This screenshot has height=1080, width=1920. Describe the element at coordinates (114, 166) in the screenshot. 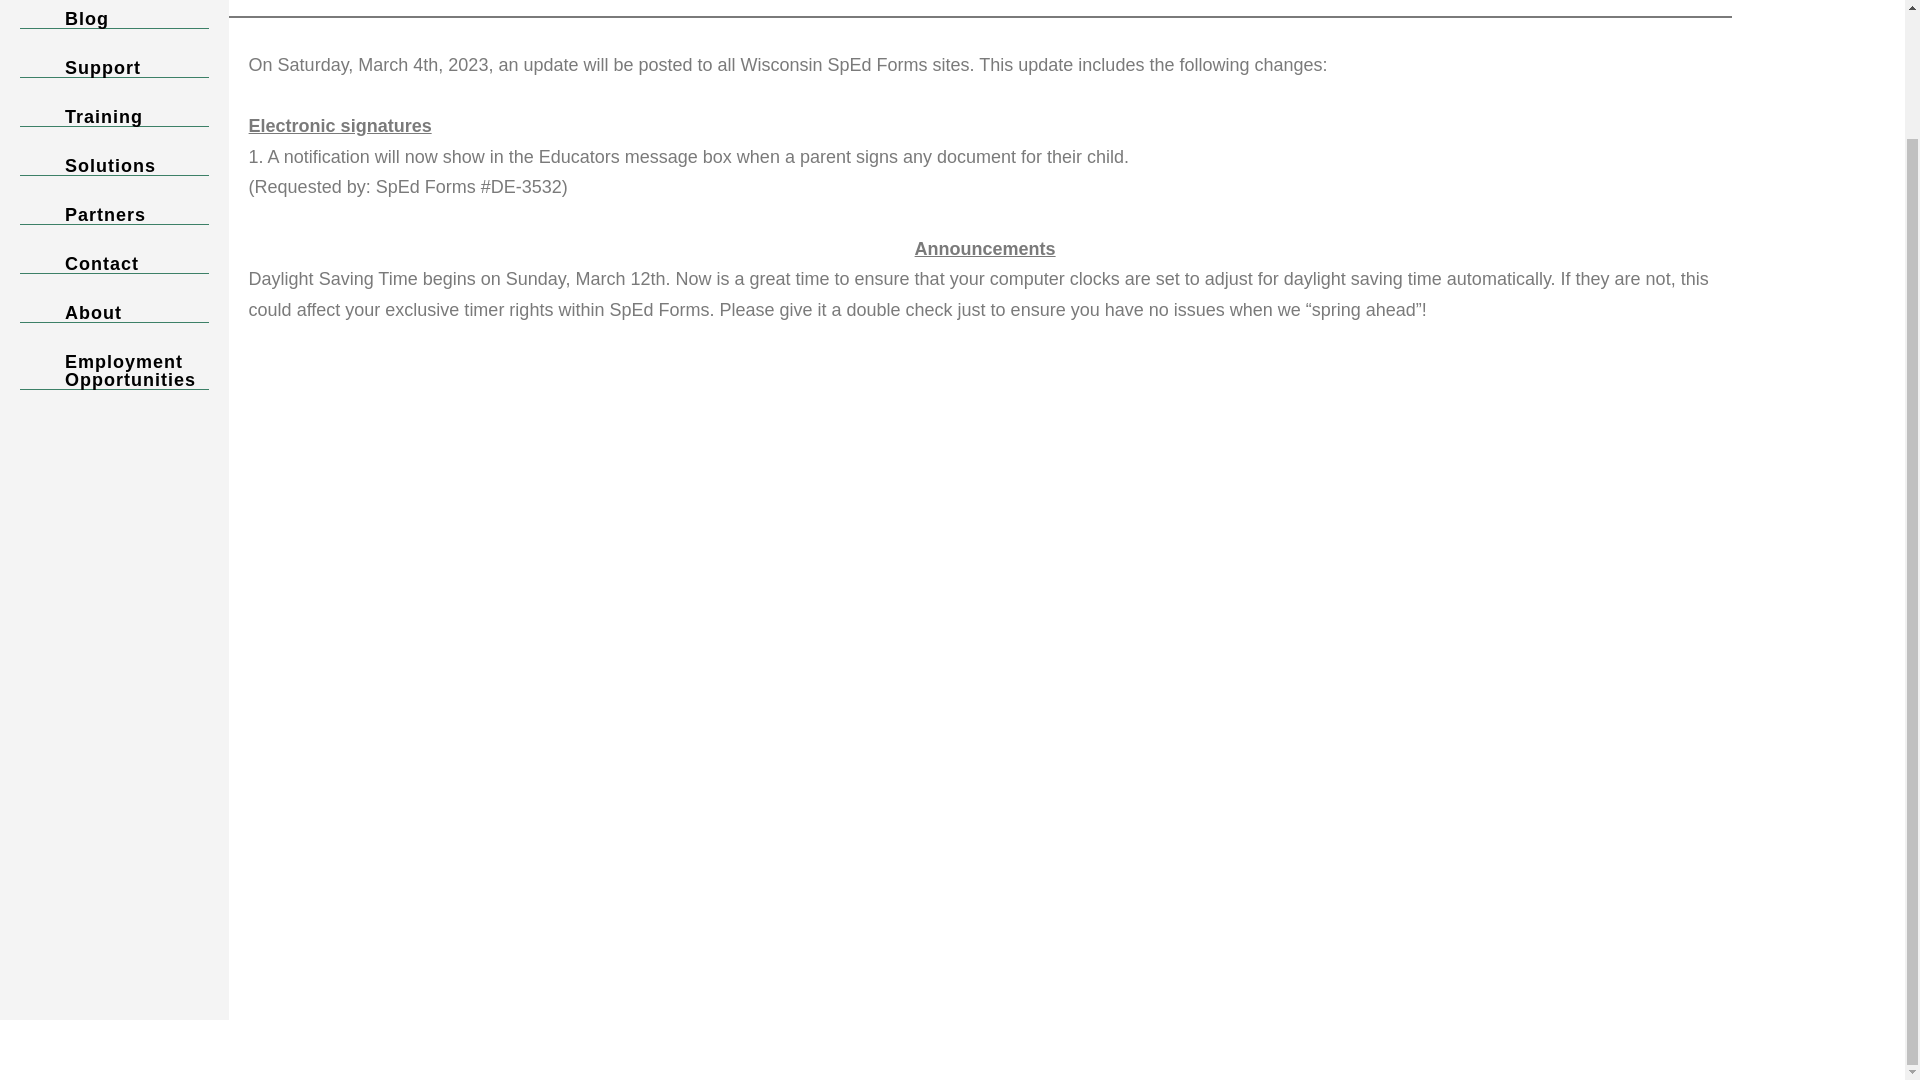

I see `Solutions` at that location.